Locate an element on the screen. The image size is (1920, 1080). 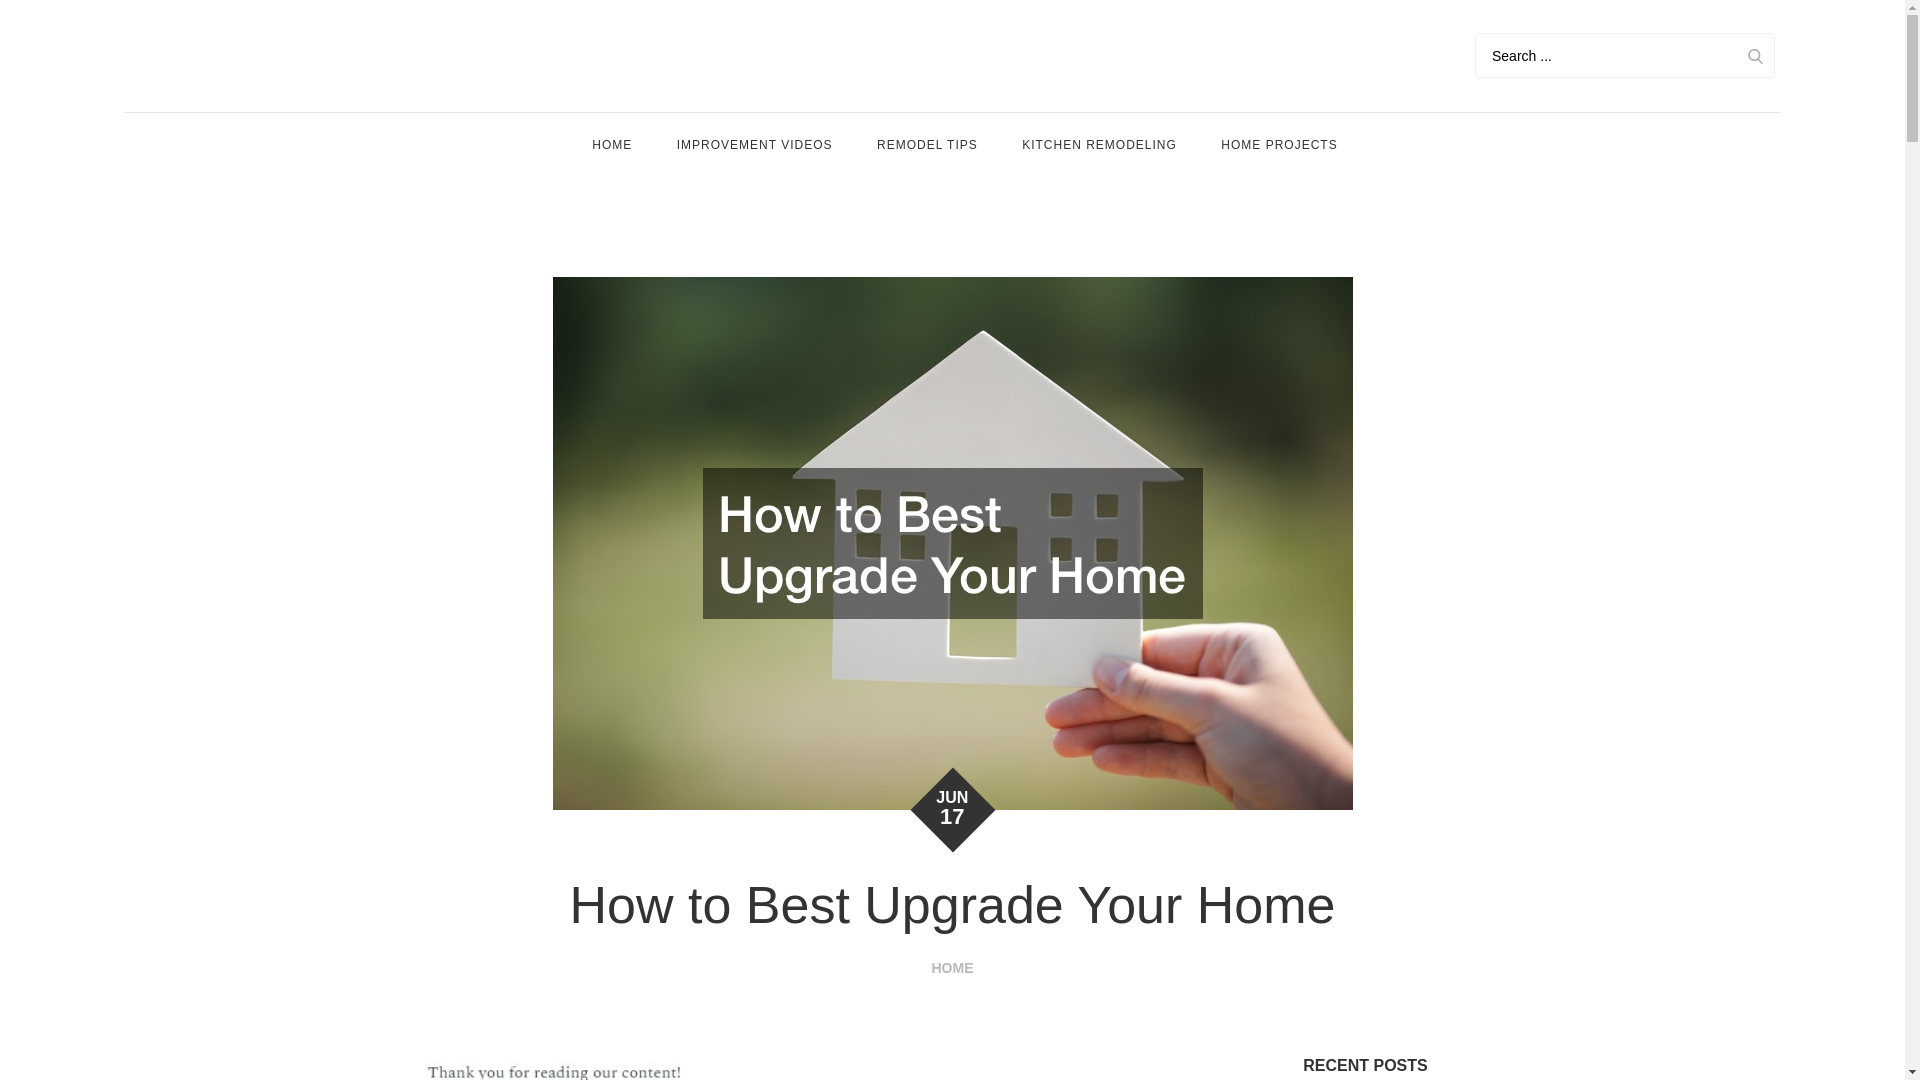
IMPROVEMENT VIDEOS is located at coordinates (754, 145).